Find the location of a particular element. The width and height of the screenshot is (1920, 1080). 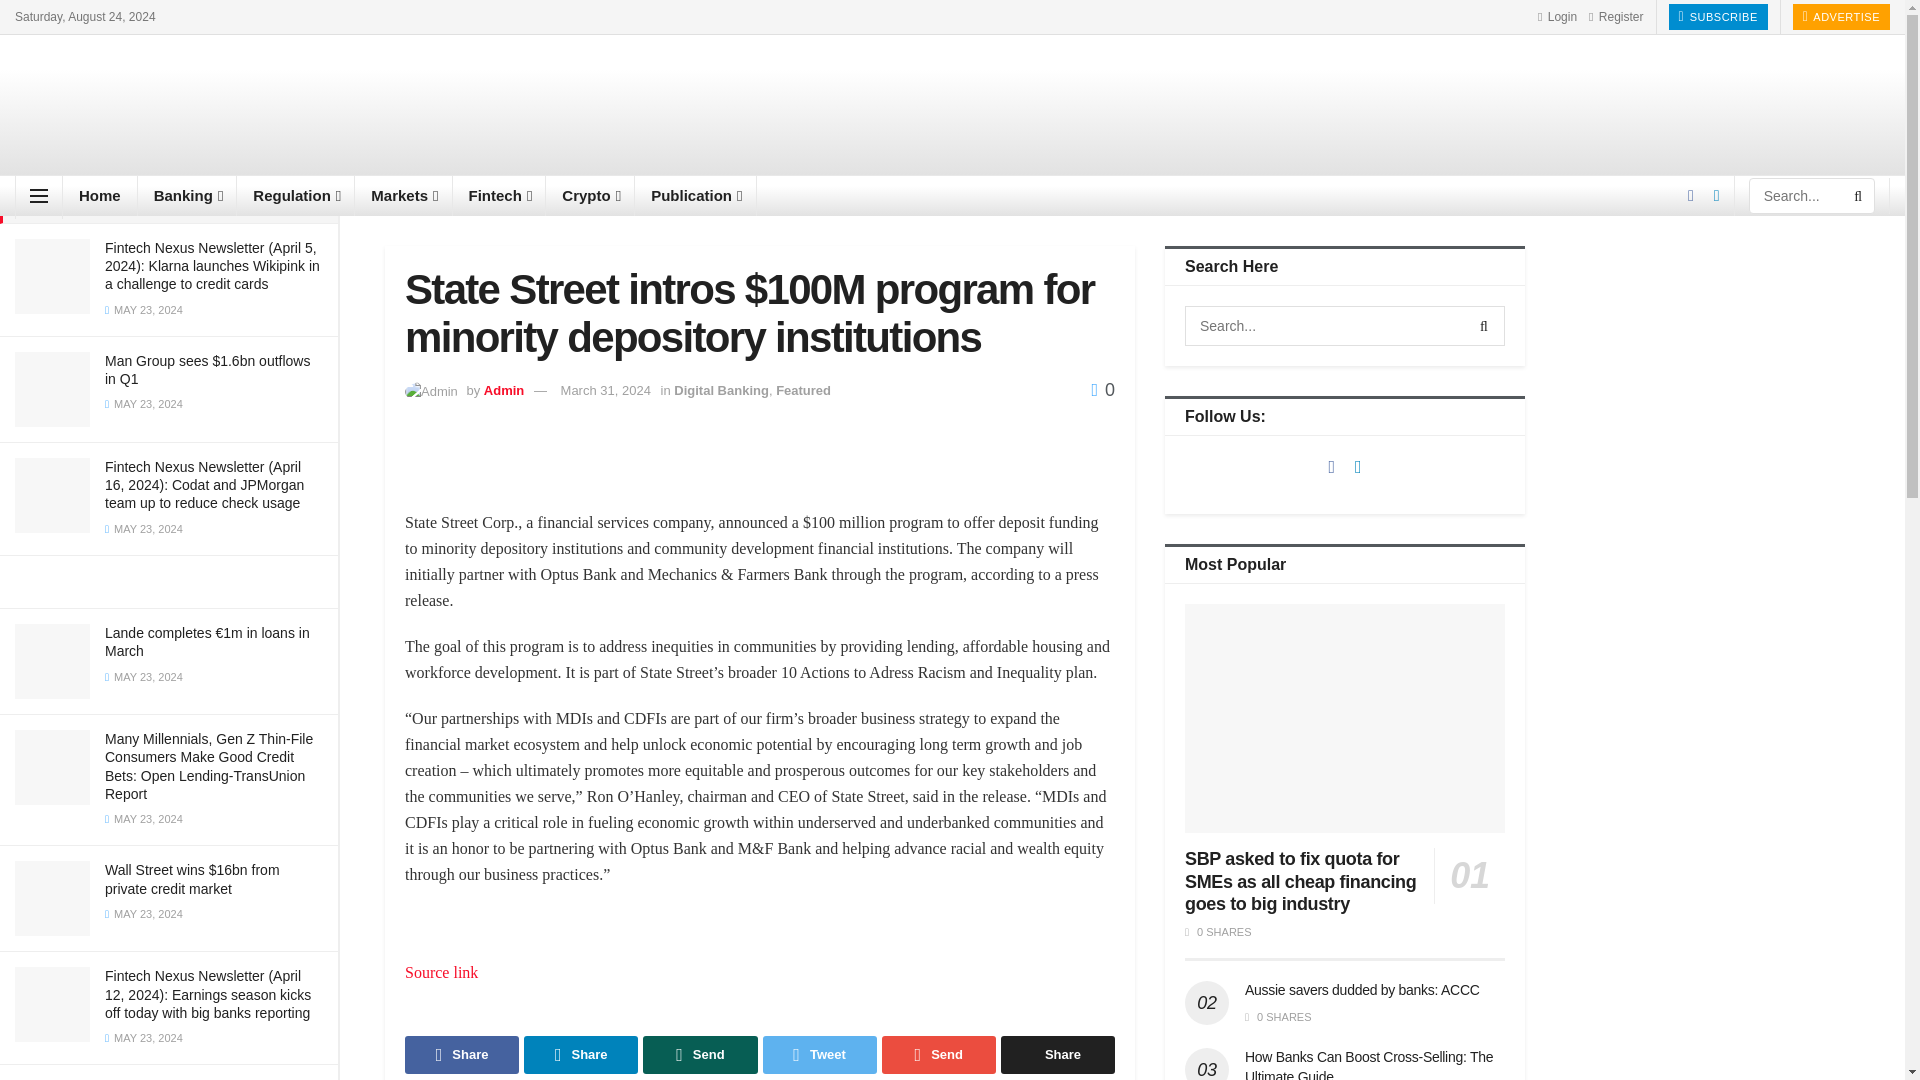

SUBSCRIBE is located at coordinates (1717, 17).